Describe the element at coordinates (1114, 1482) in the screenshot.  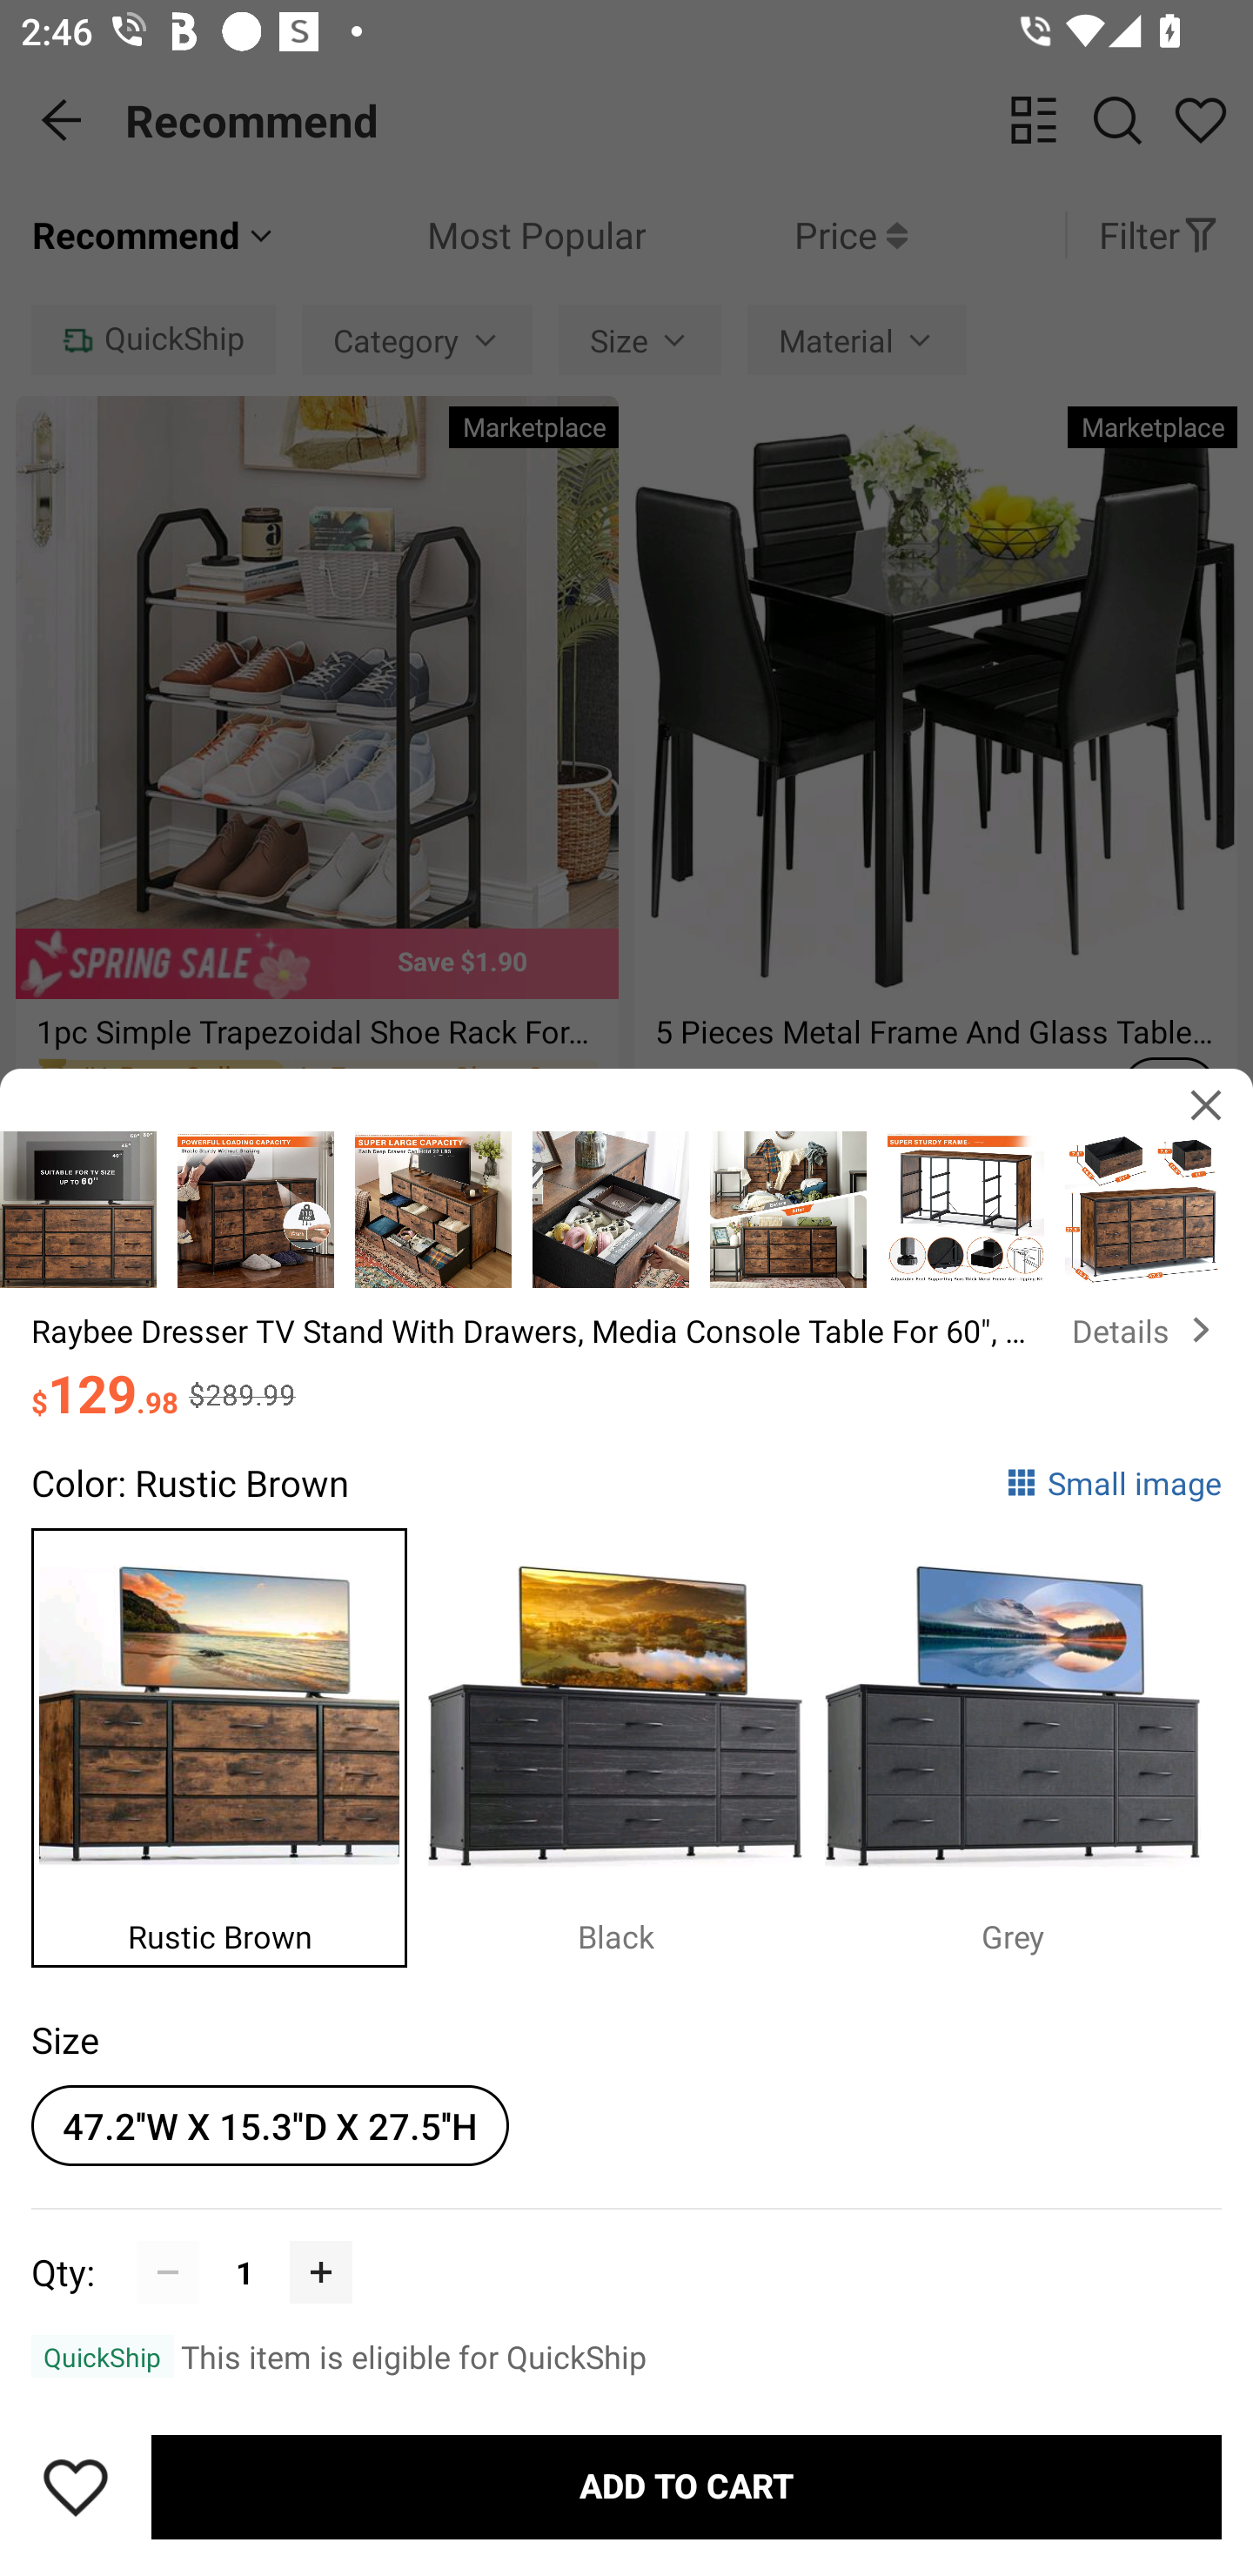
I see `Small image` at that location.